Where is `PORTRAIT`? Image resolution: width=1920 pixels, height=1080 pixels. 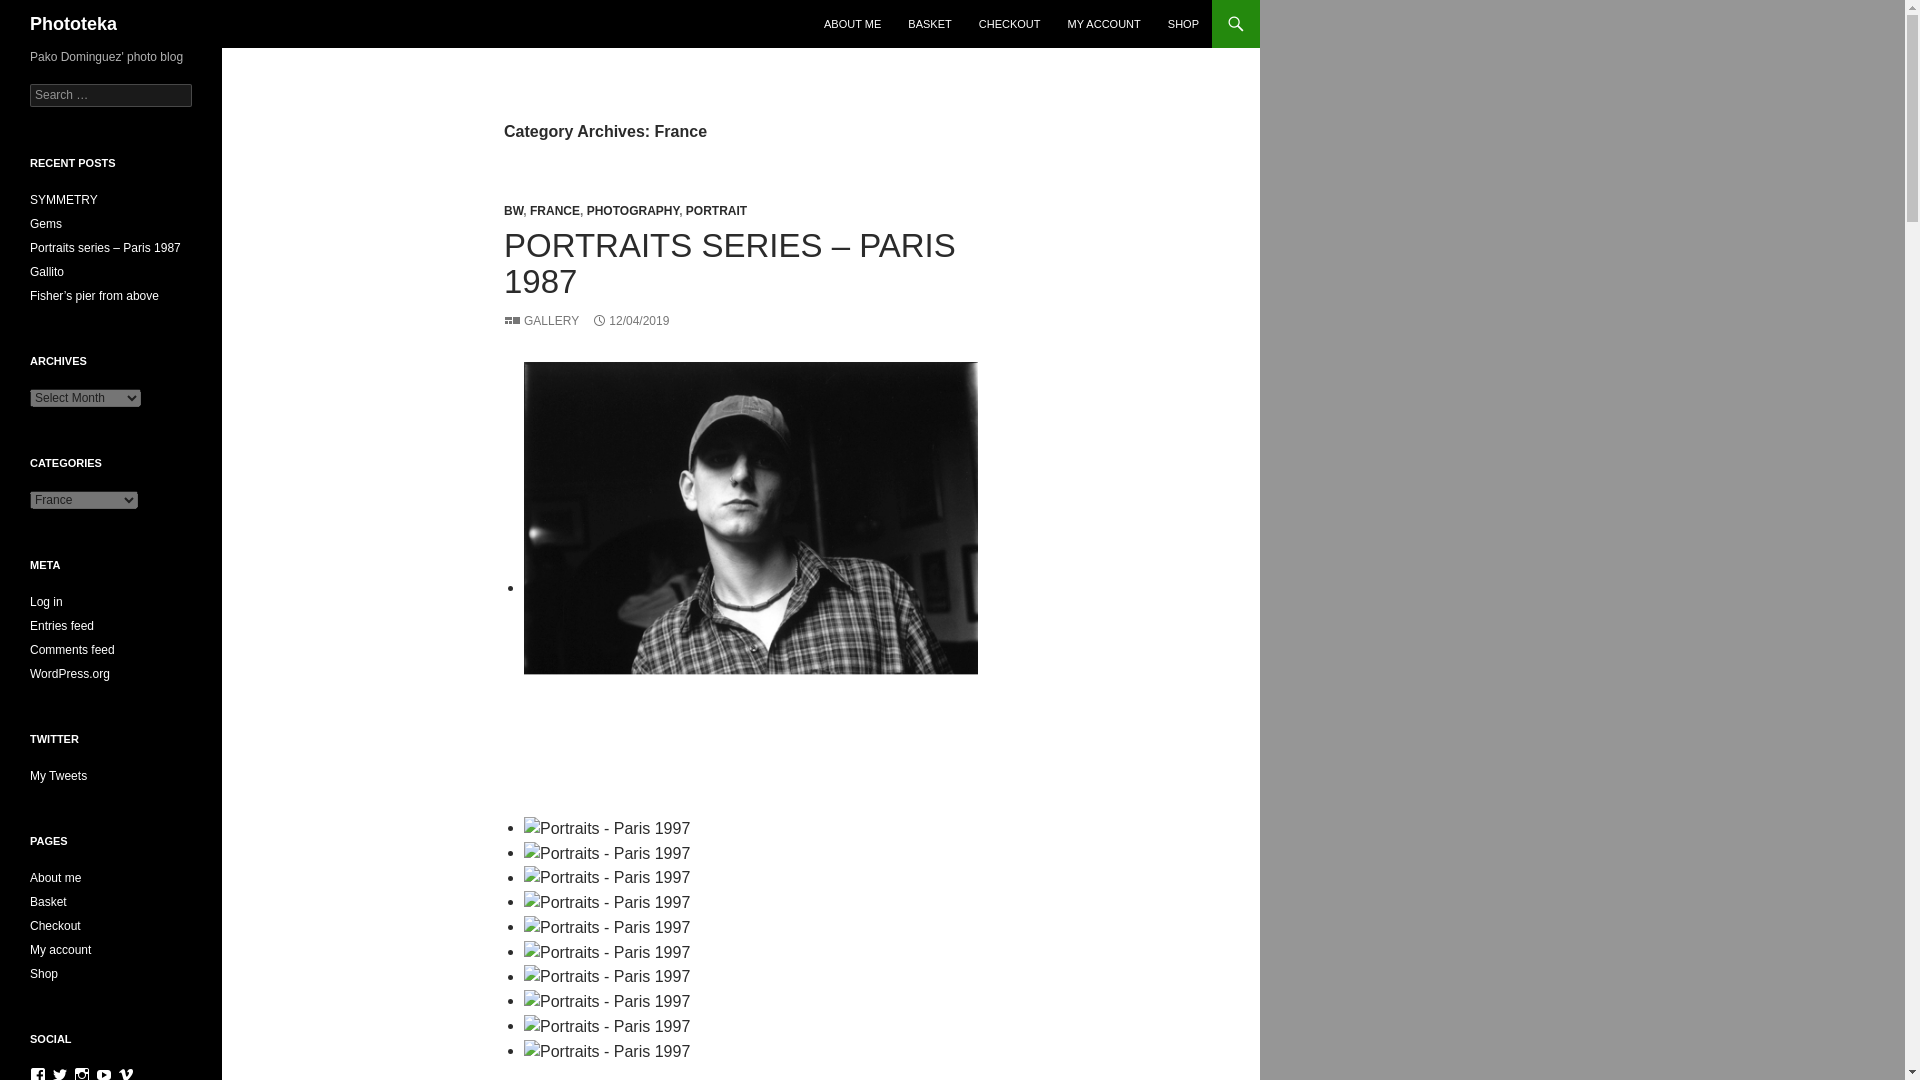 PORTRAIT is located at coordinates (716, 211).